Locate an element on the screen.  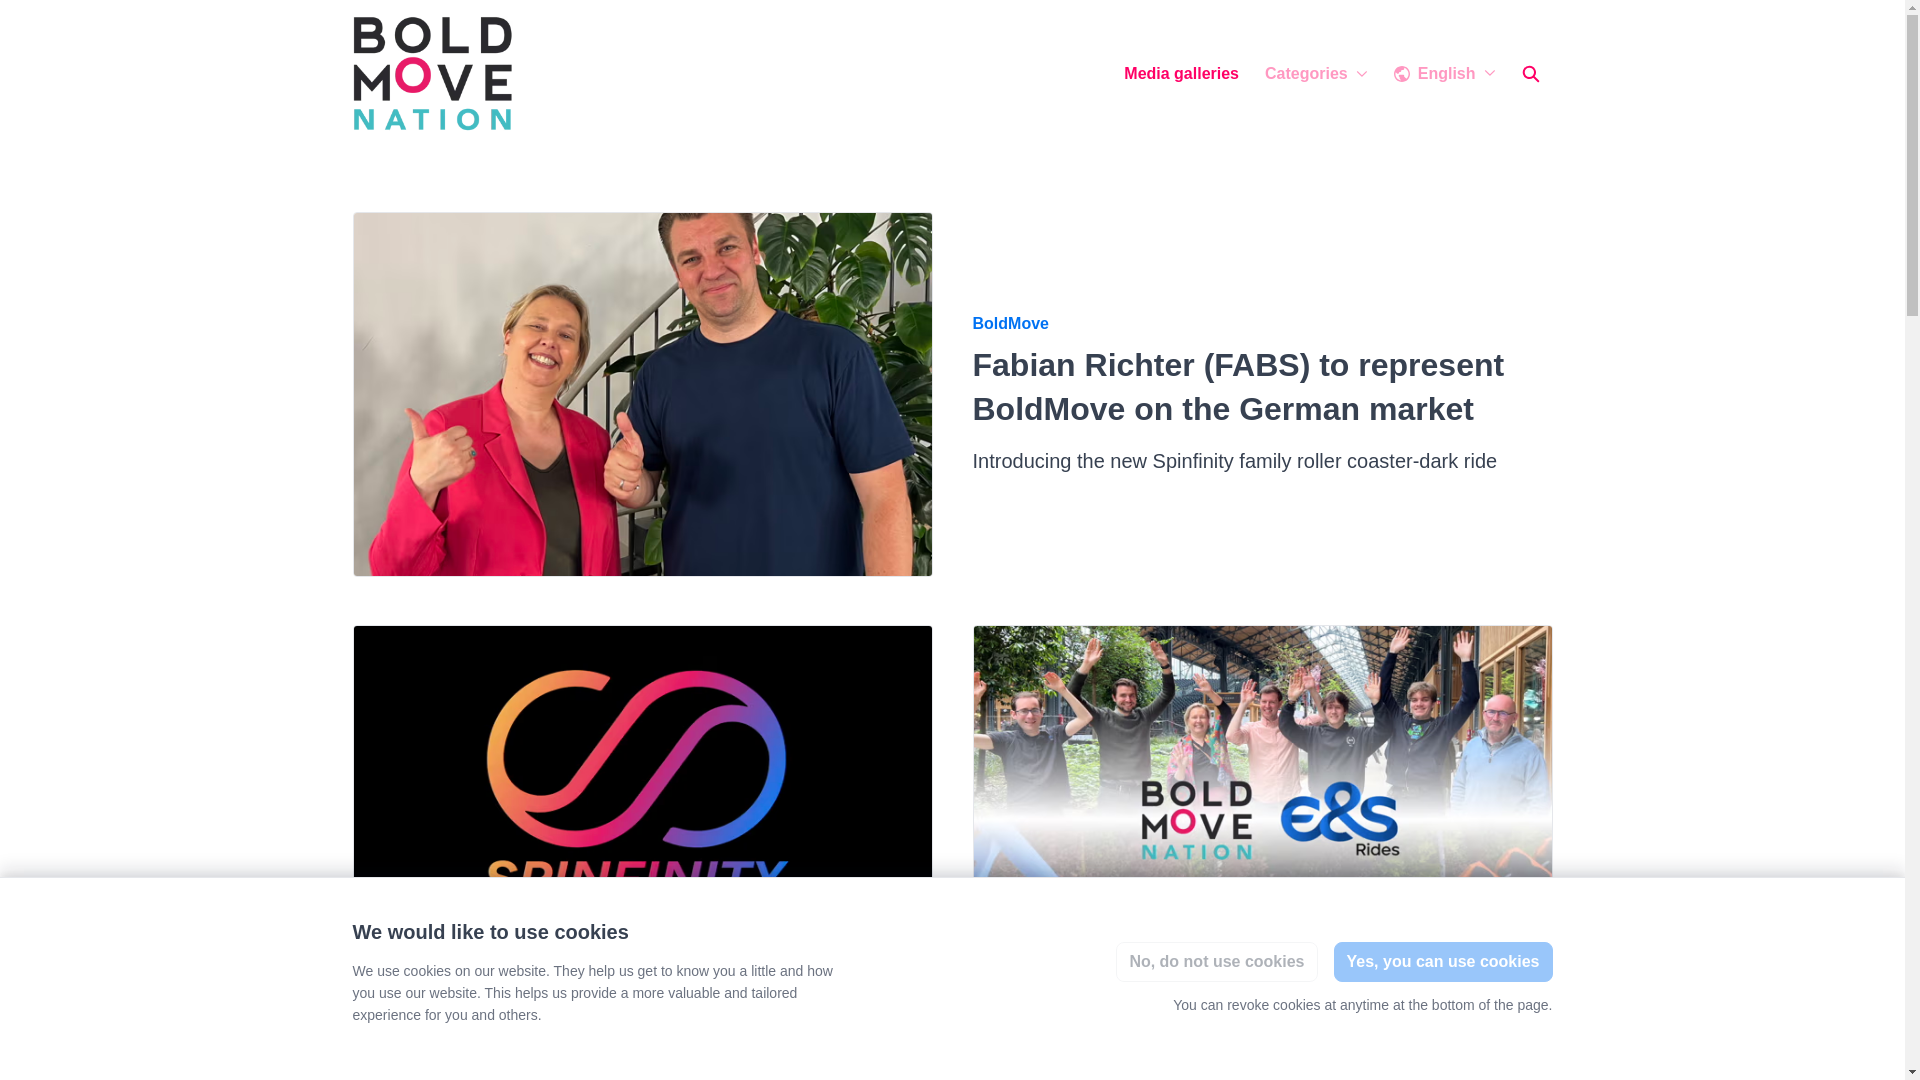
BOLDMOVE NATION is located at coordinates (432, 74).